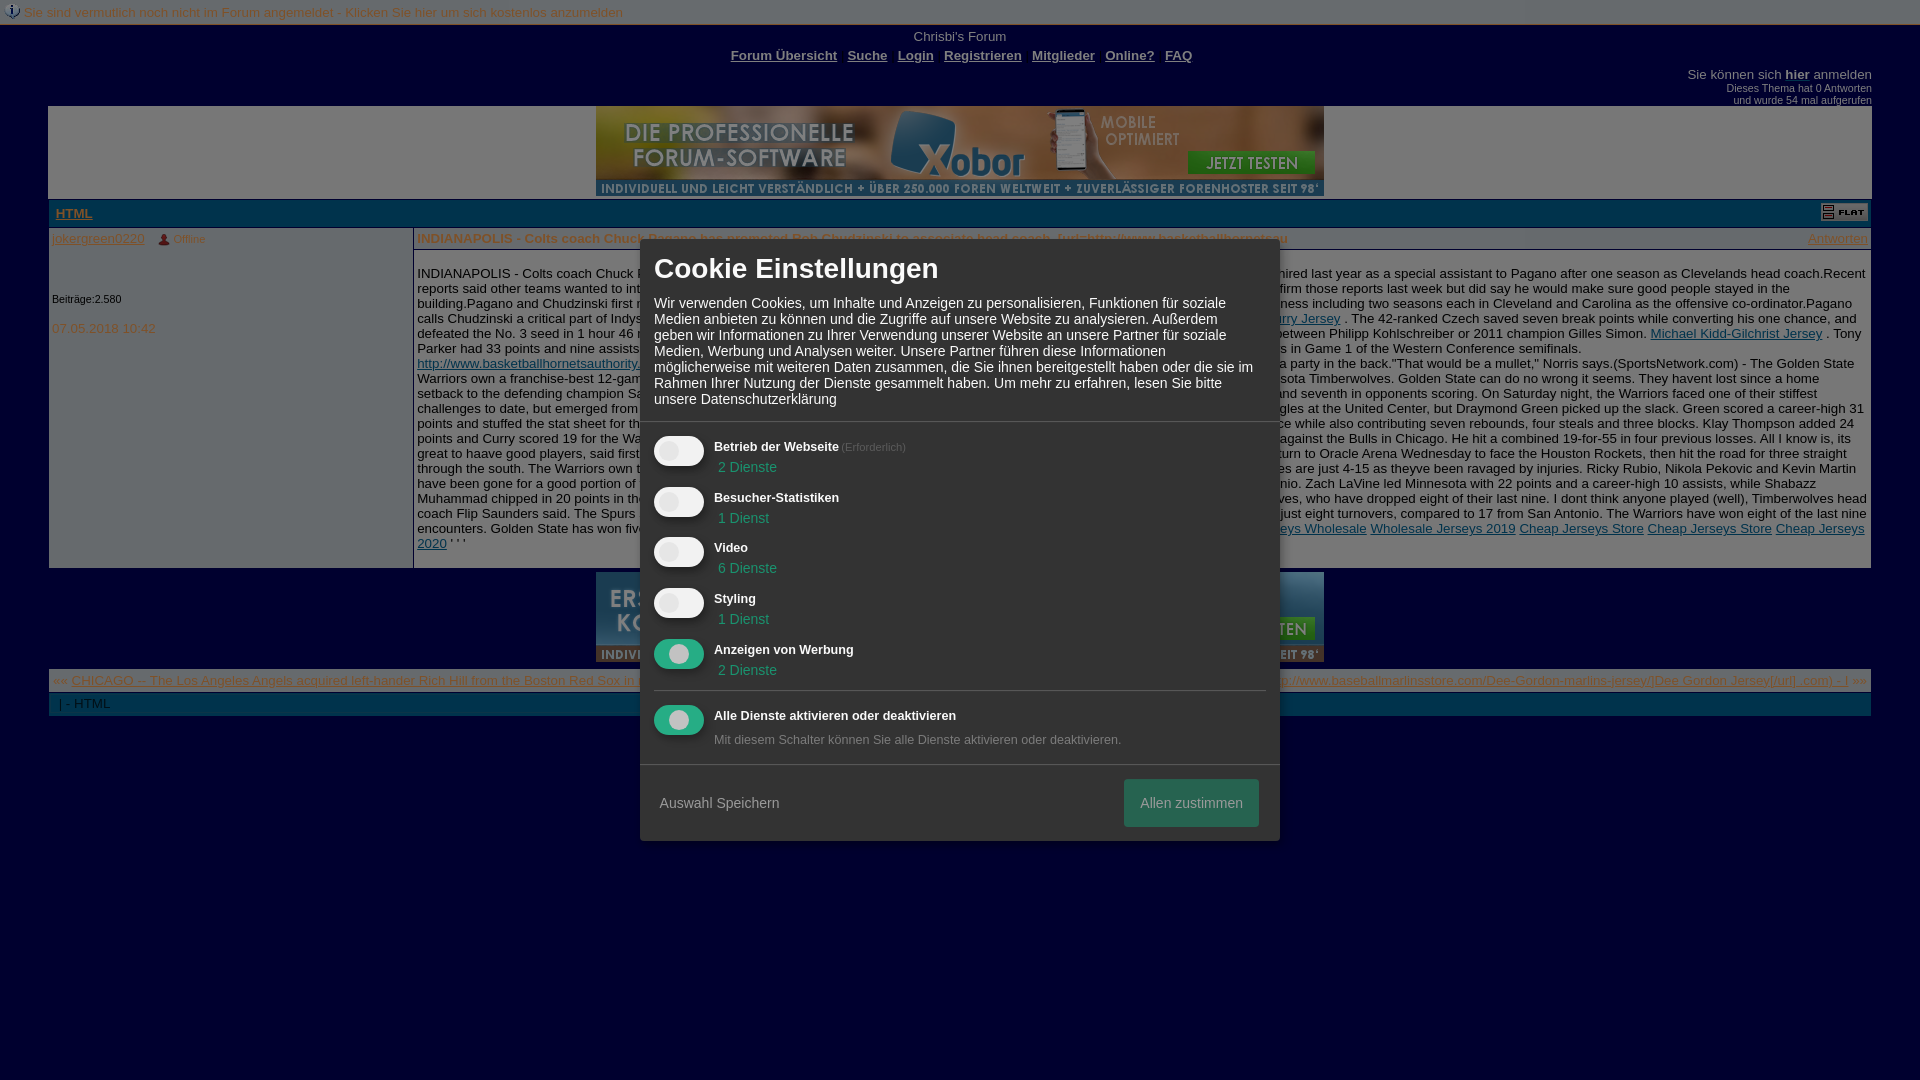 Image resolution: width=1920 pixels, height=1080 pixels. What do you see at coordinates (1442, 528) in the screenshot?
I see `Wholesale Jerseys 2019` at bounding box center [1442, 528].